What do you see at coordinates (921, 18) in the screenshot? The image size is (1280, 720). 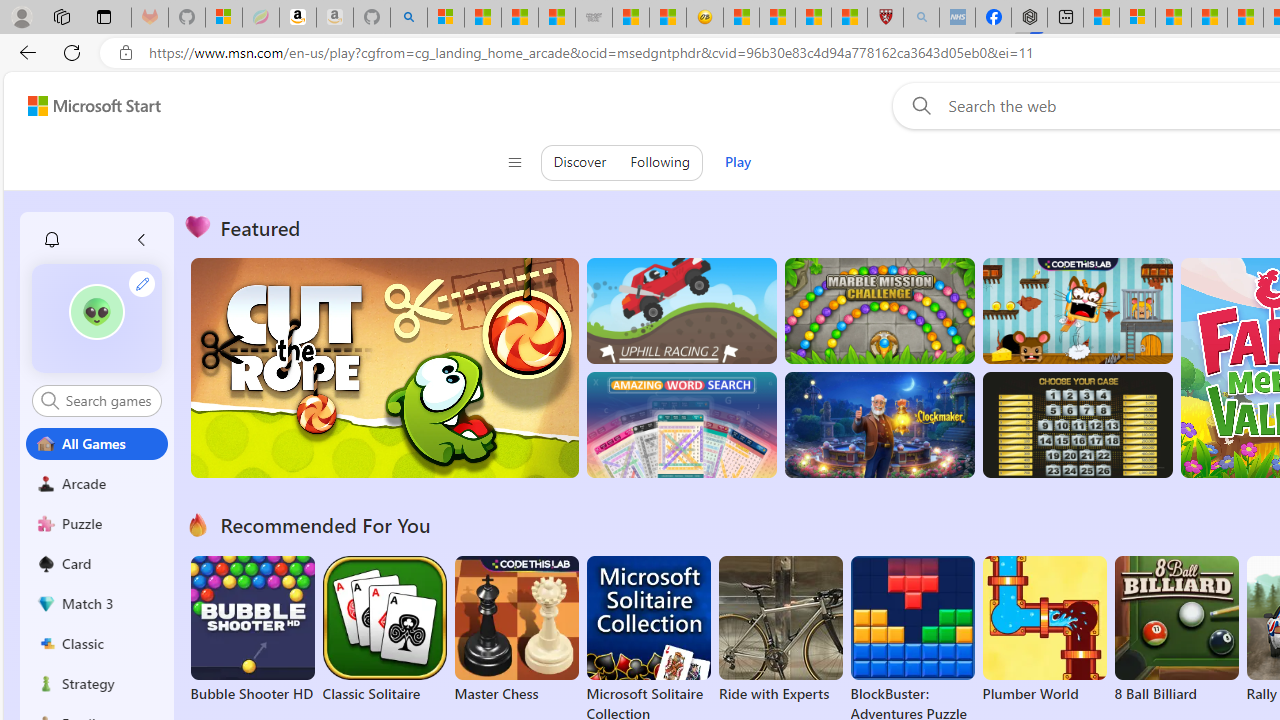 I see `list of asthma inhalers uk - Search - Sleeping` at bounding box center [921, 18].